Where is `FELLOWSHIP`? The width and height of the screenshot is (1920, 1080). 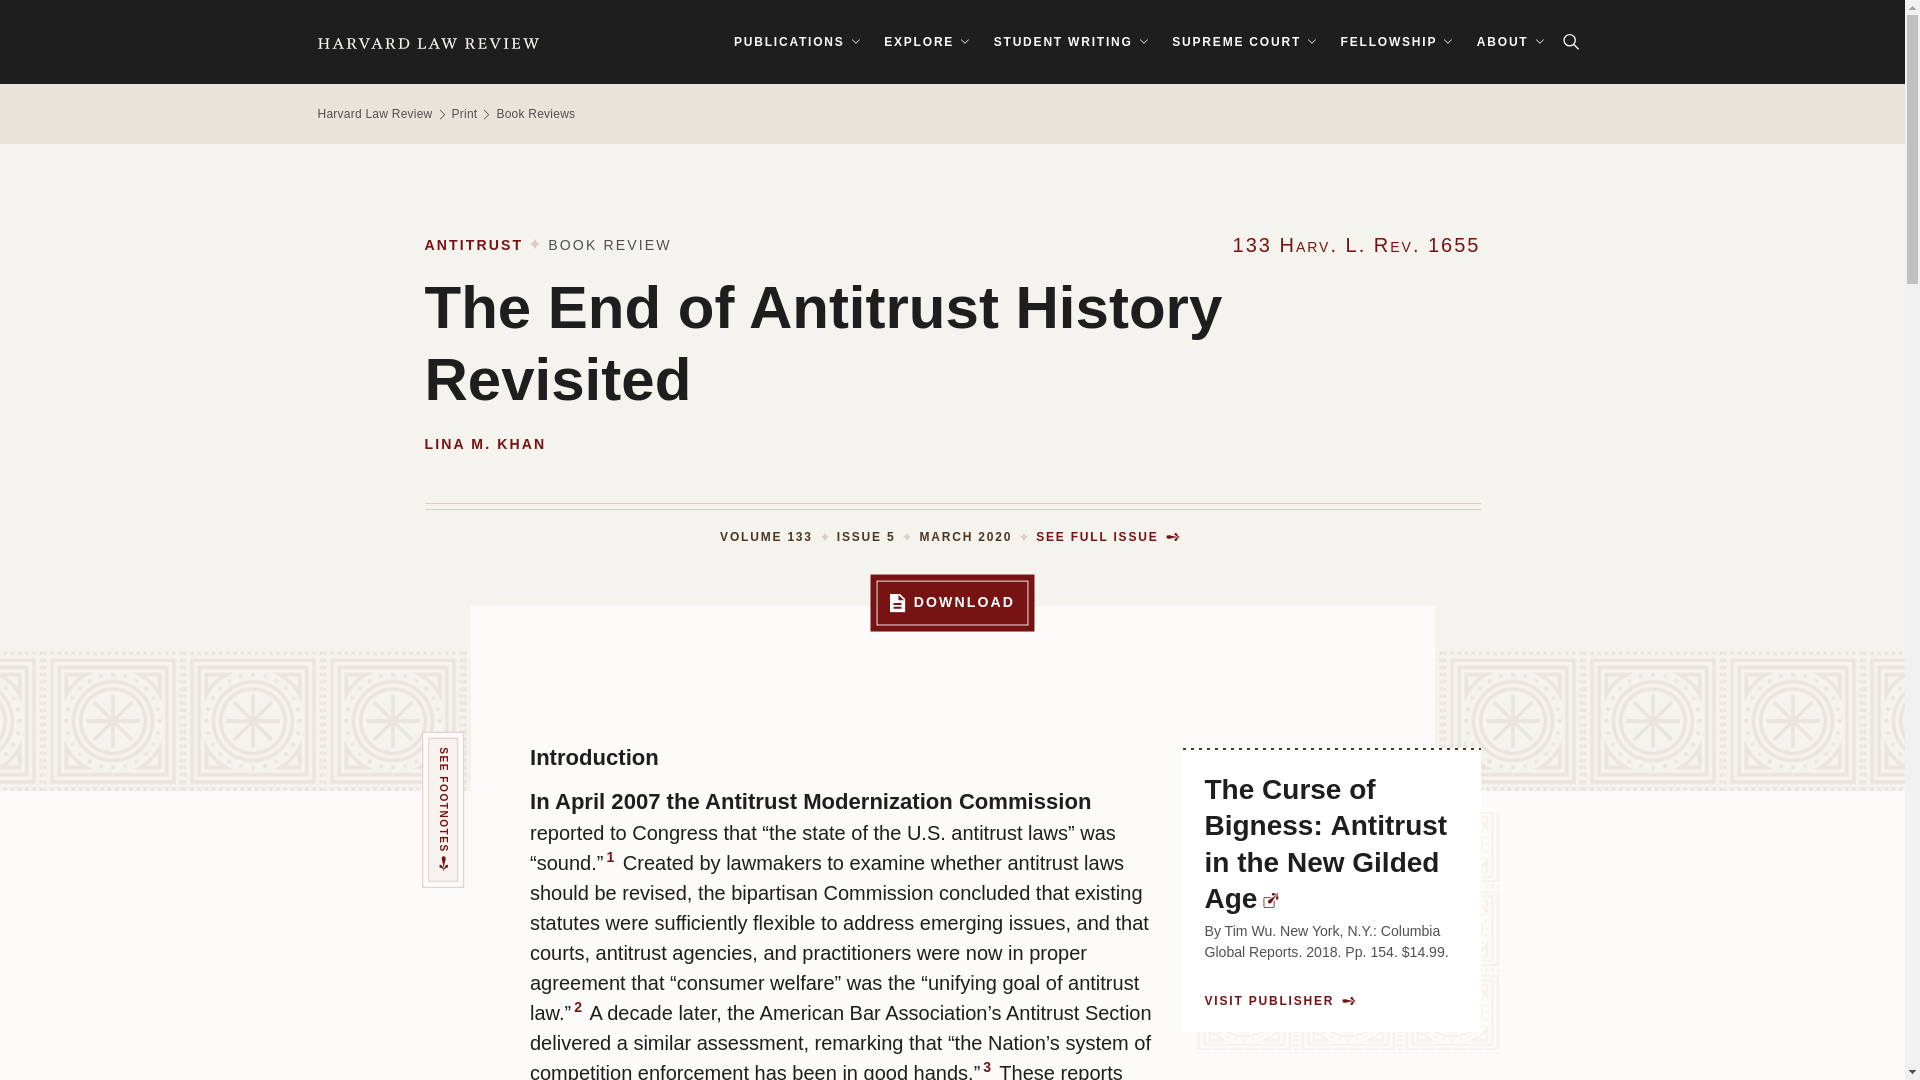
FELLOWSHIP is located at coordinates (1398, 42).